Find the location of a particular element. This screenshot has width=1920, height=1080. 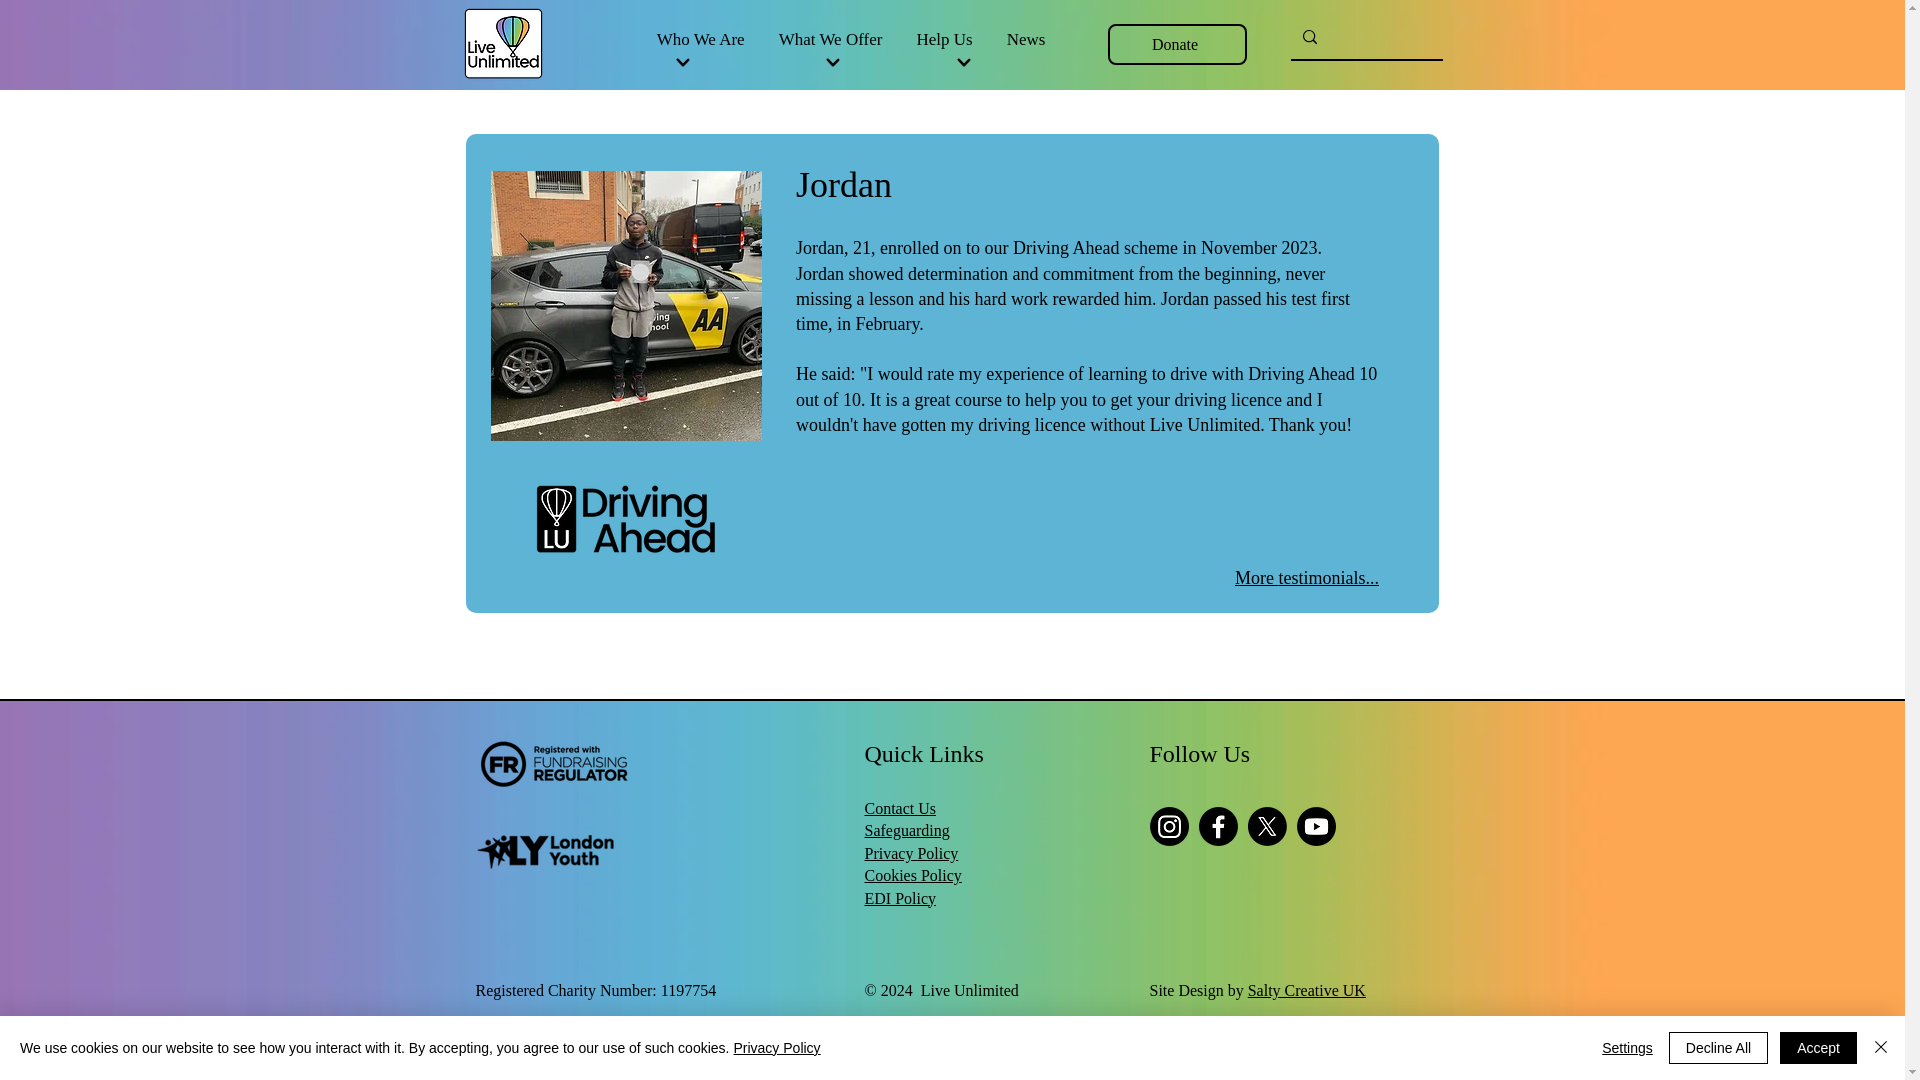

Salty Creative UK is located at coordinates (1306, 990).